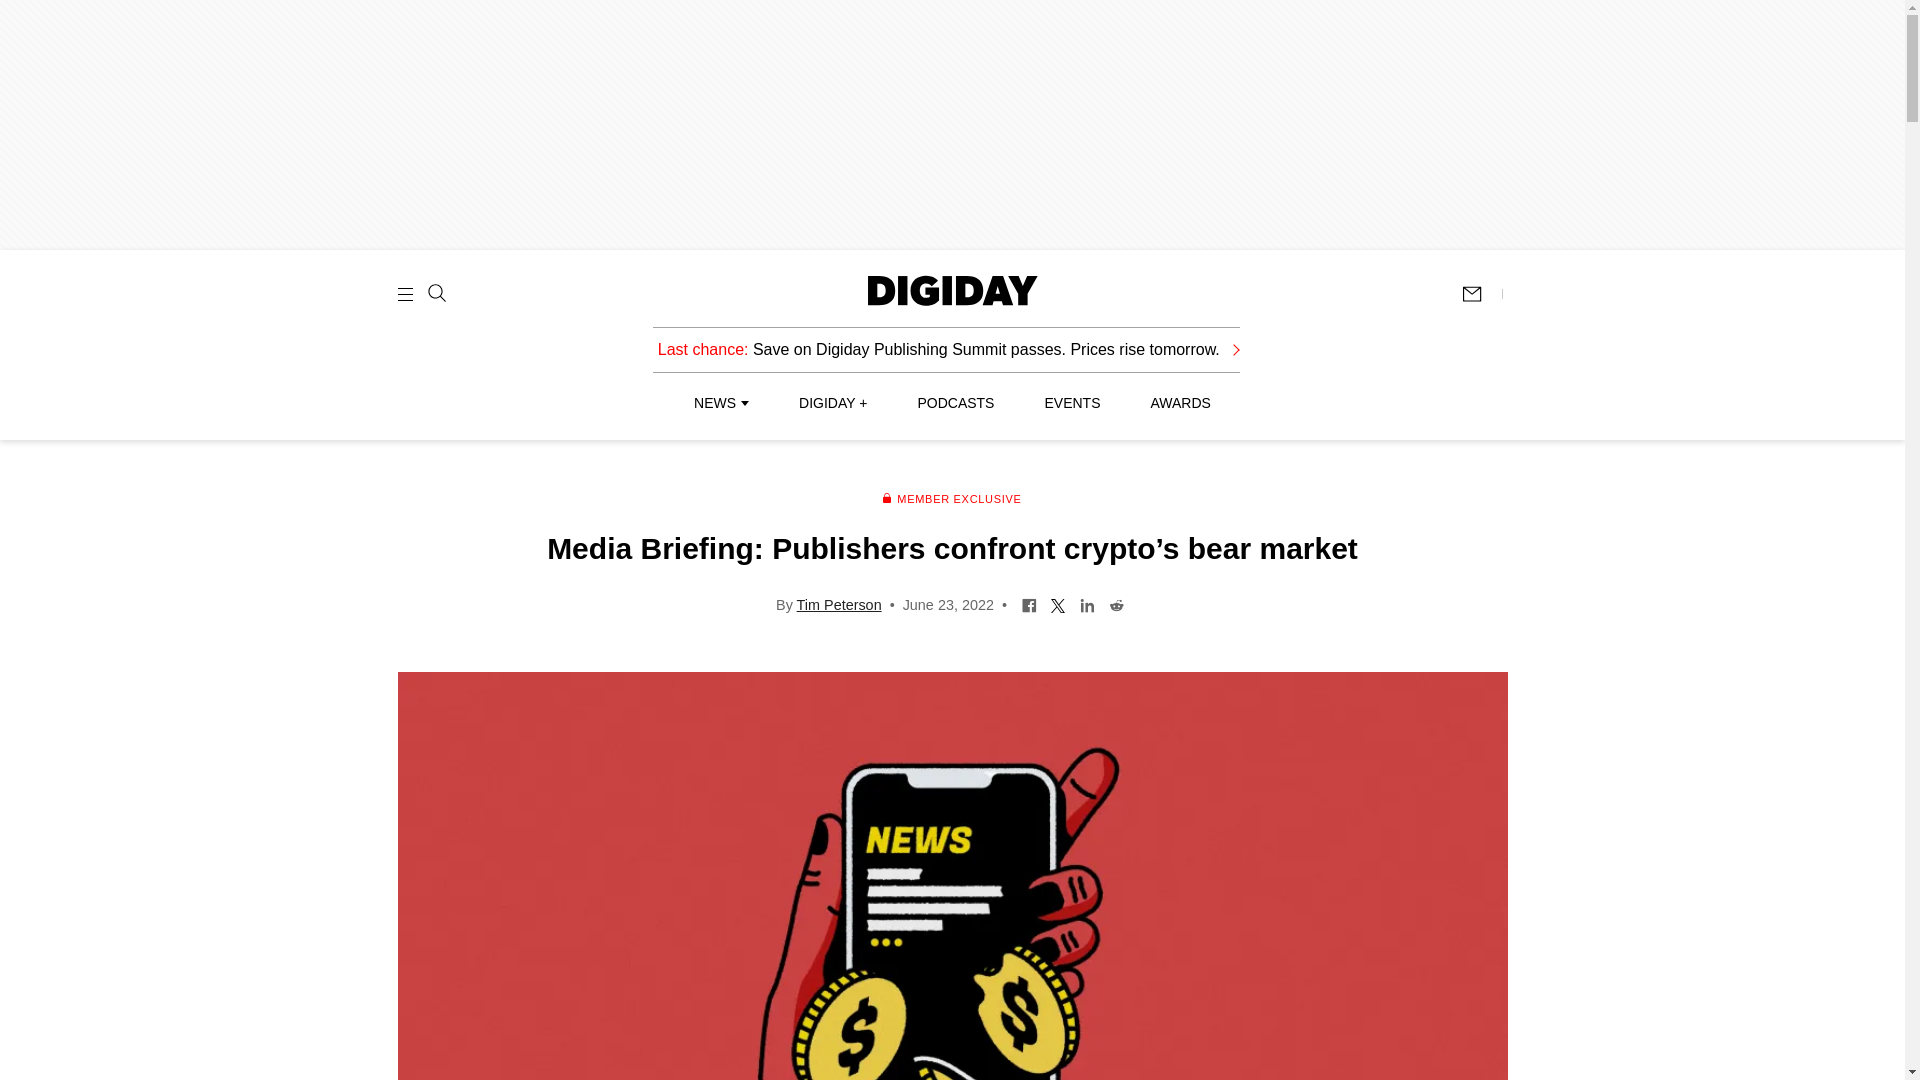 This screenshot has height=1080, width=1920. What do you see at coordinates (1180, 403) in the screenshot?
I see `AWARDS` at bounding box center [1180, 403].